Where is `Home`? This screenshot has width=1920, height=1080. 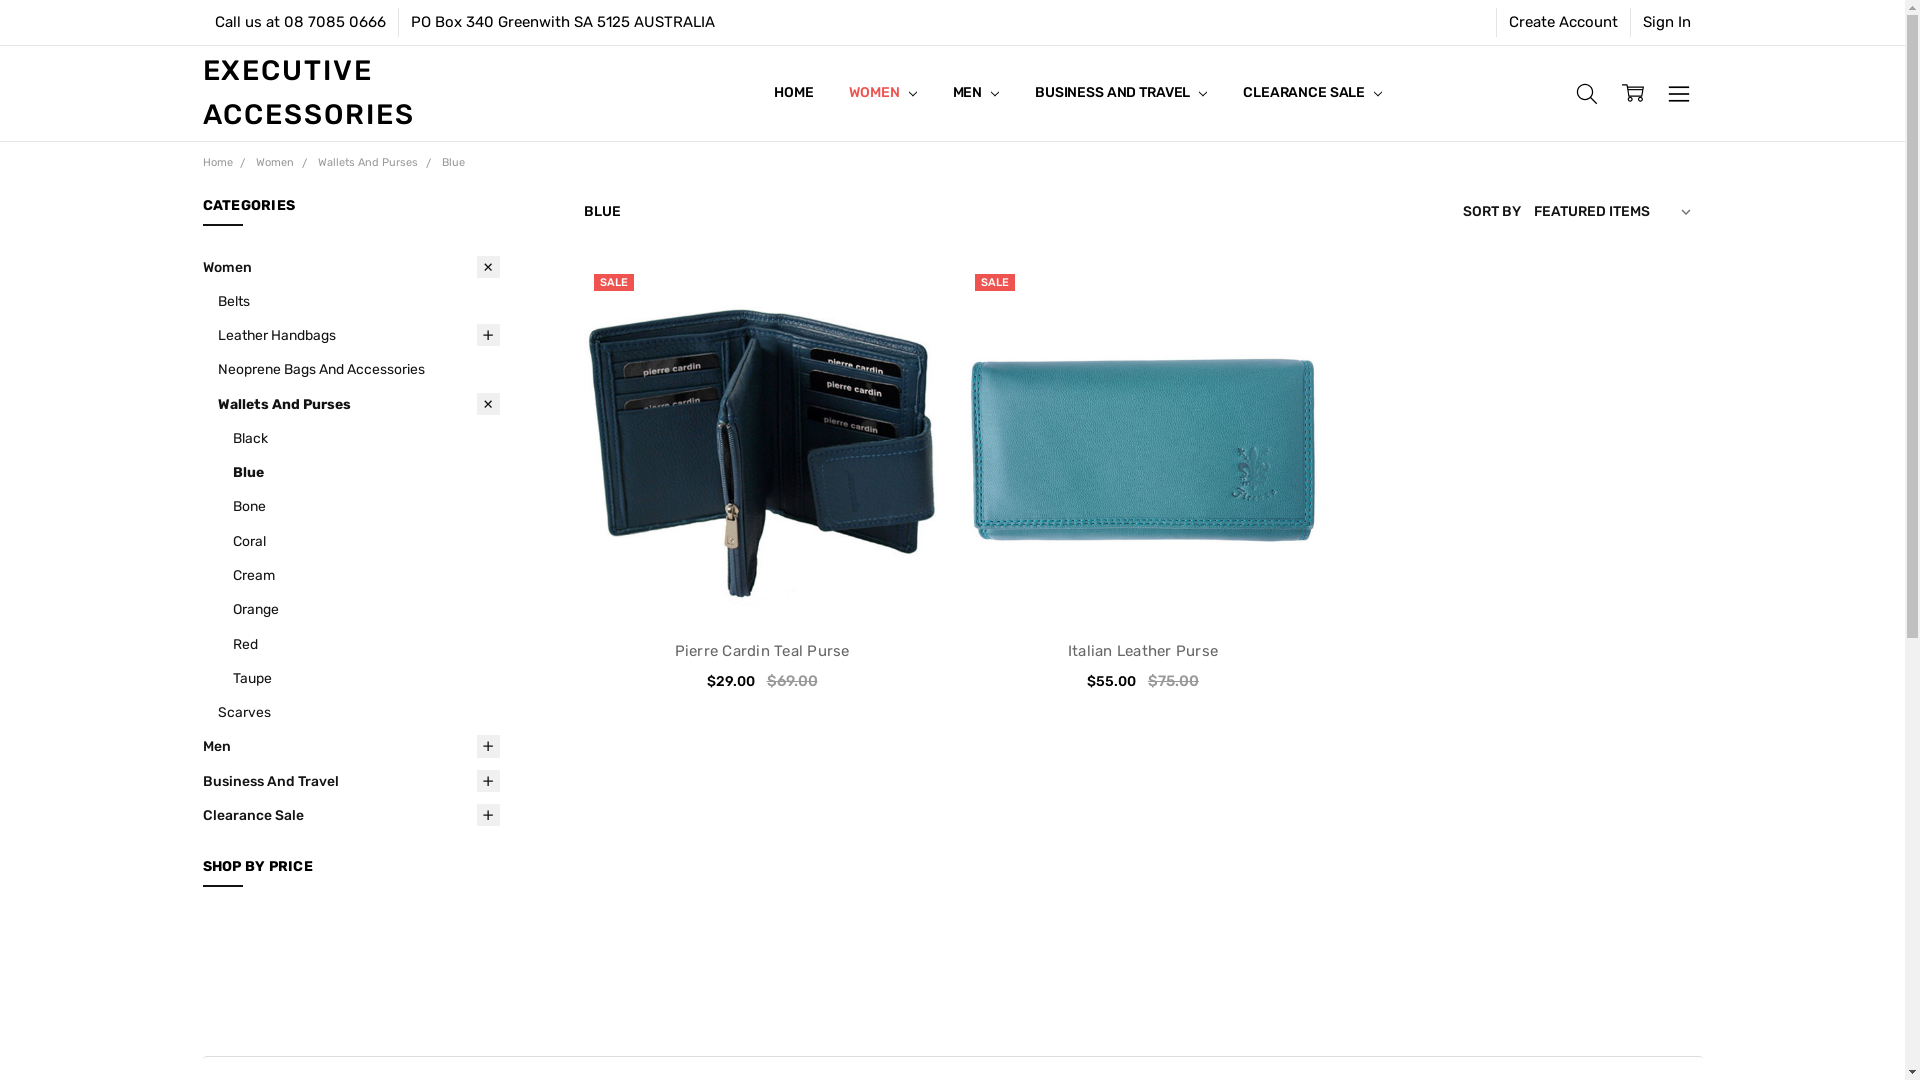 Home is located at coordinates (217, 162).